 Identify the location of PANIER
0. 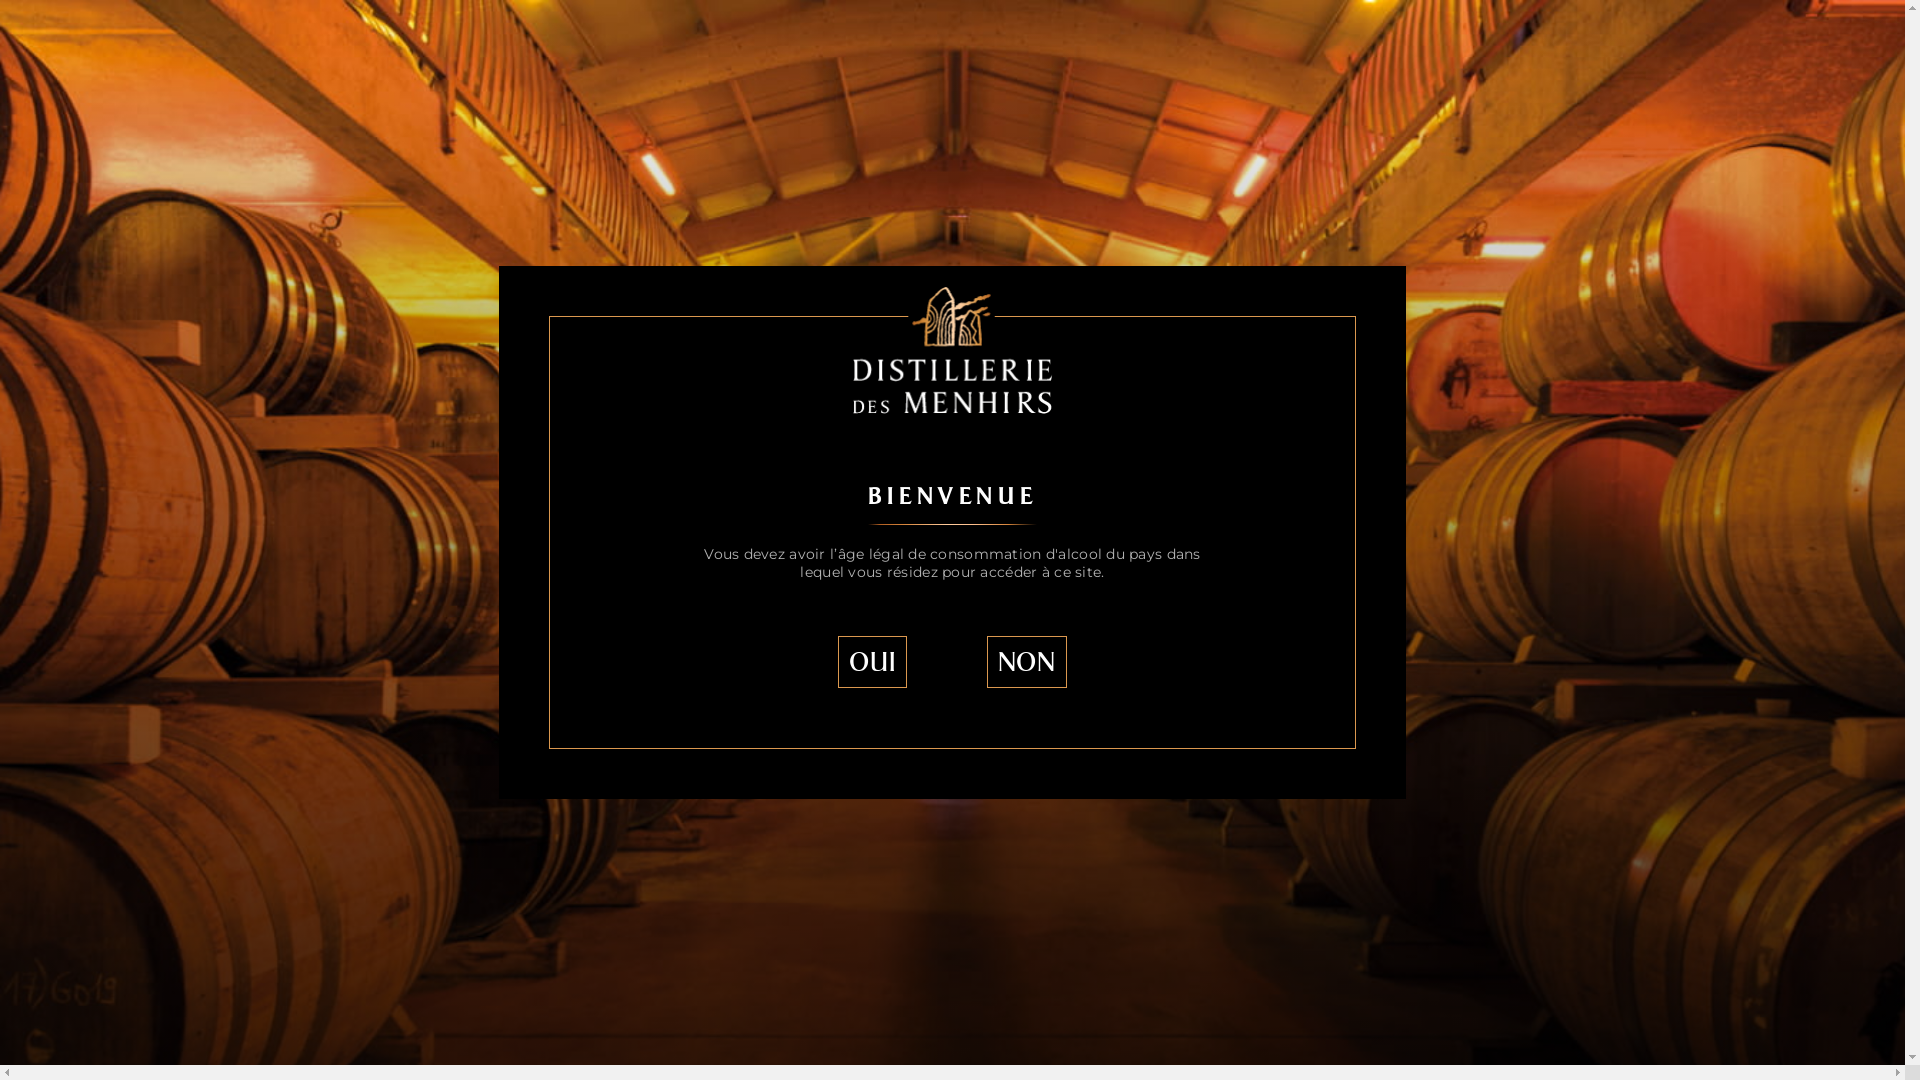
(1591, 47).